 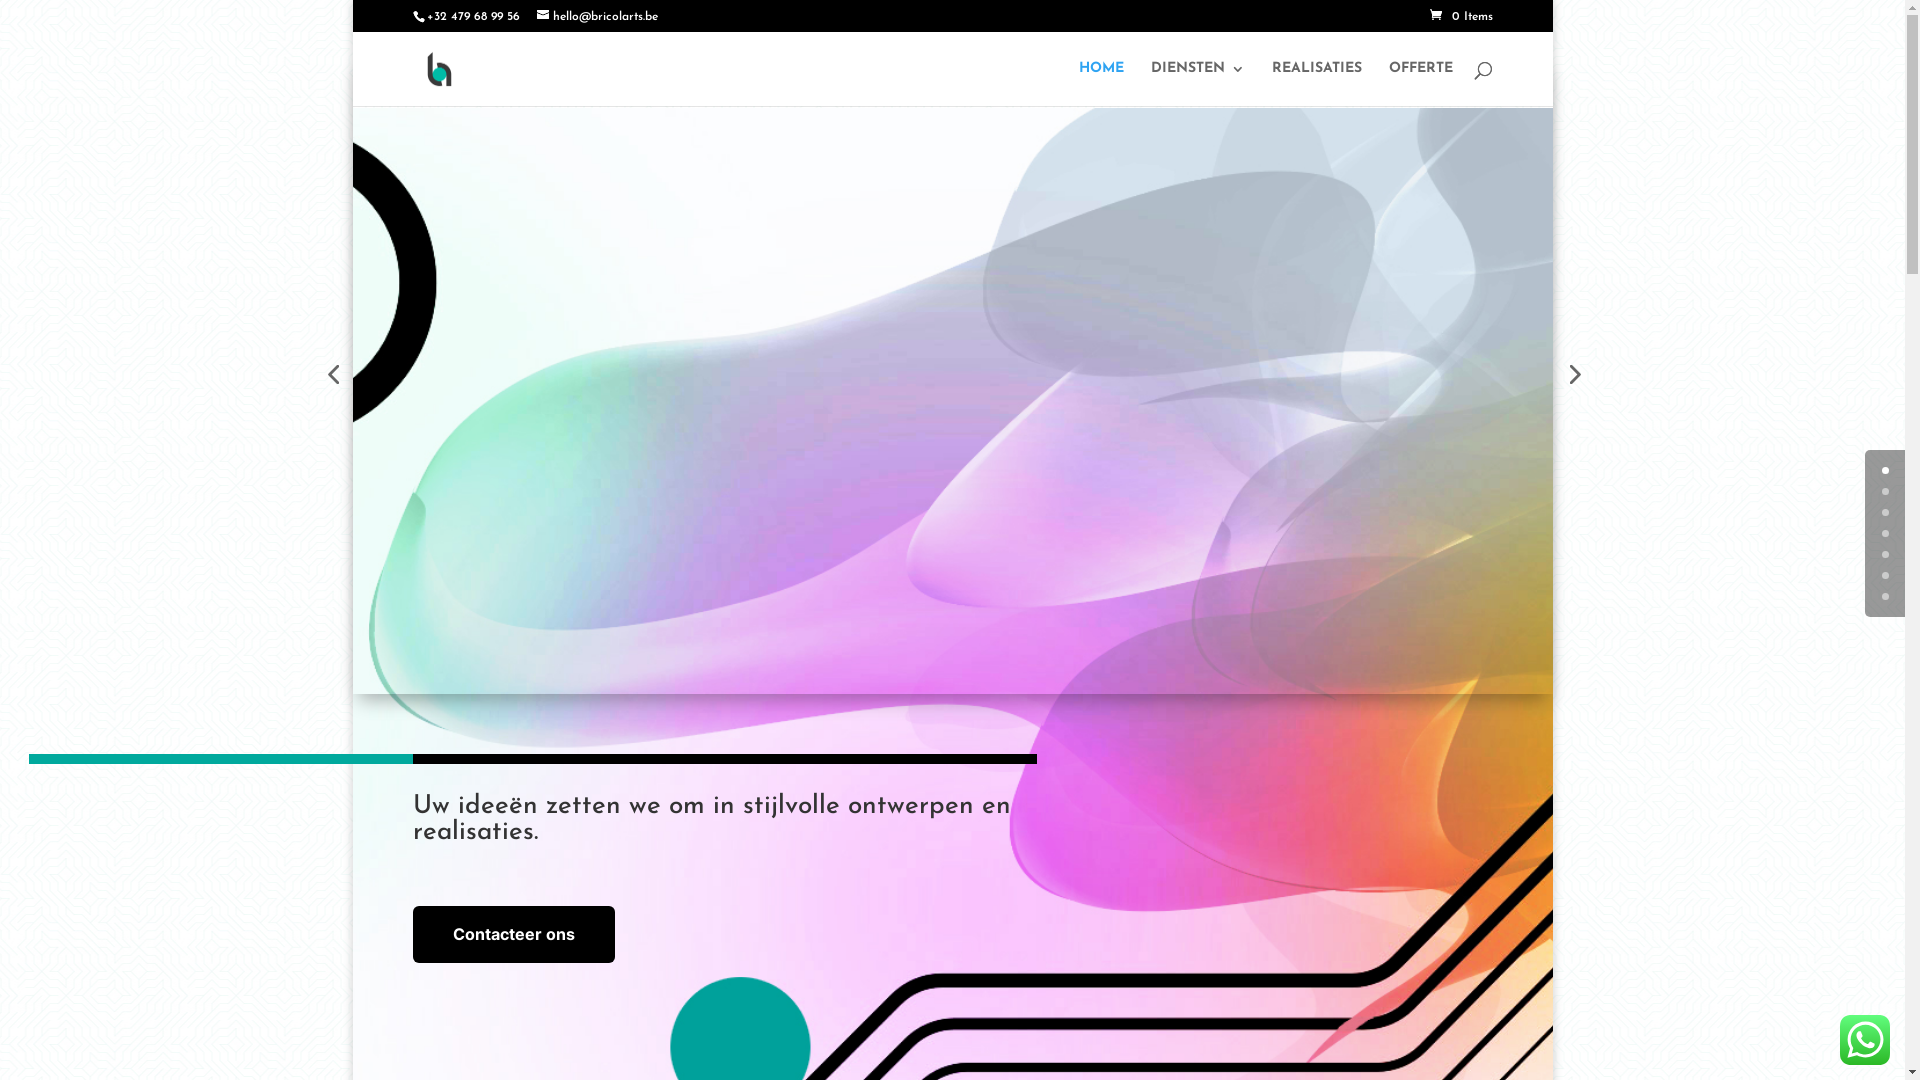 What do you see at coordinates (1420, 84) in the screenshot?
I see `OFFERTE` at bounding box center [1420, 84].